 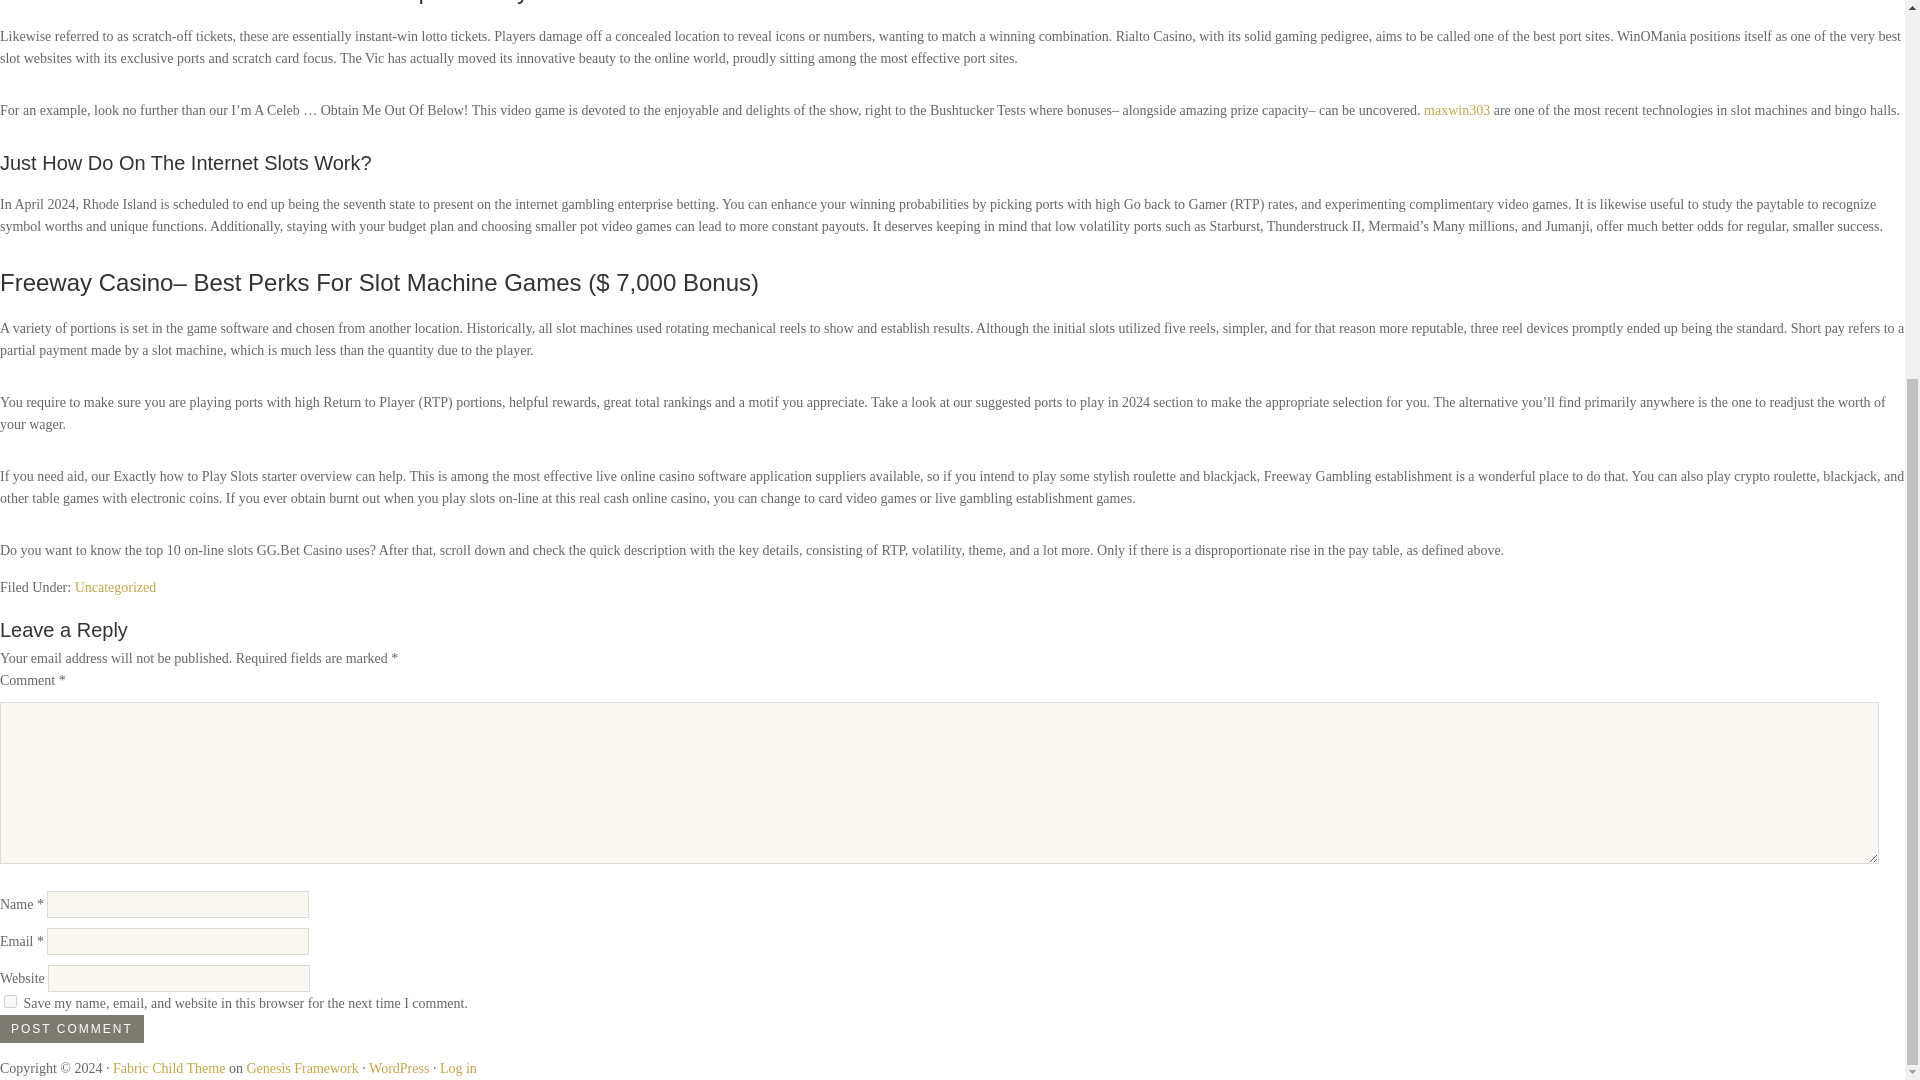 I want to click on Genesis Framework, so click(x=301, y=1068).